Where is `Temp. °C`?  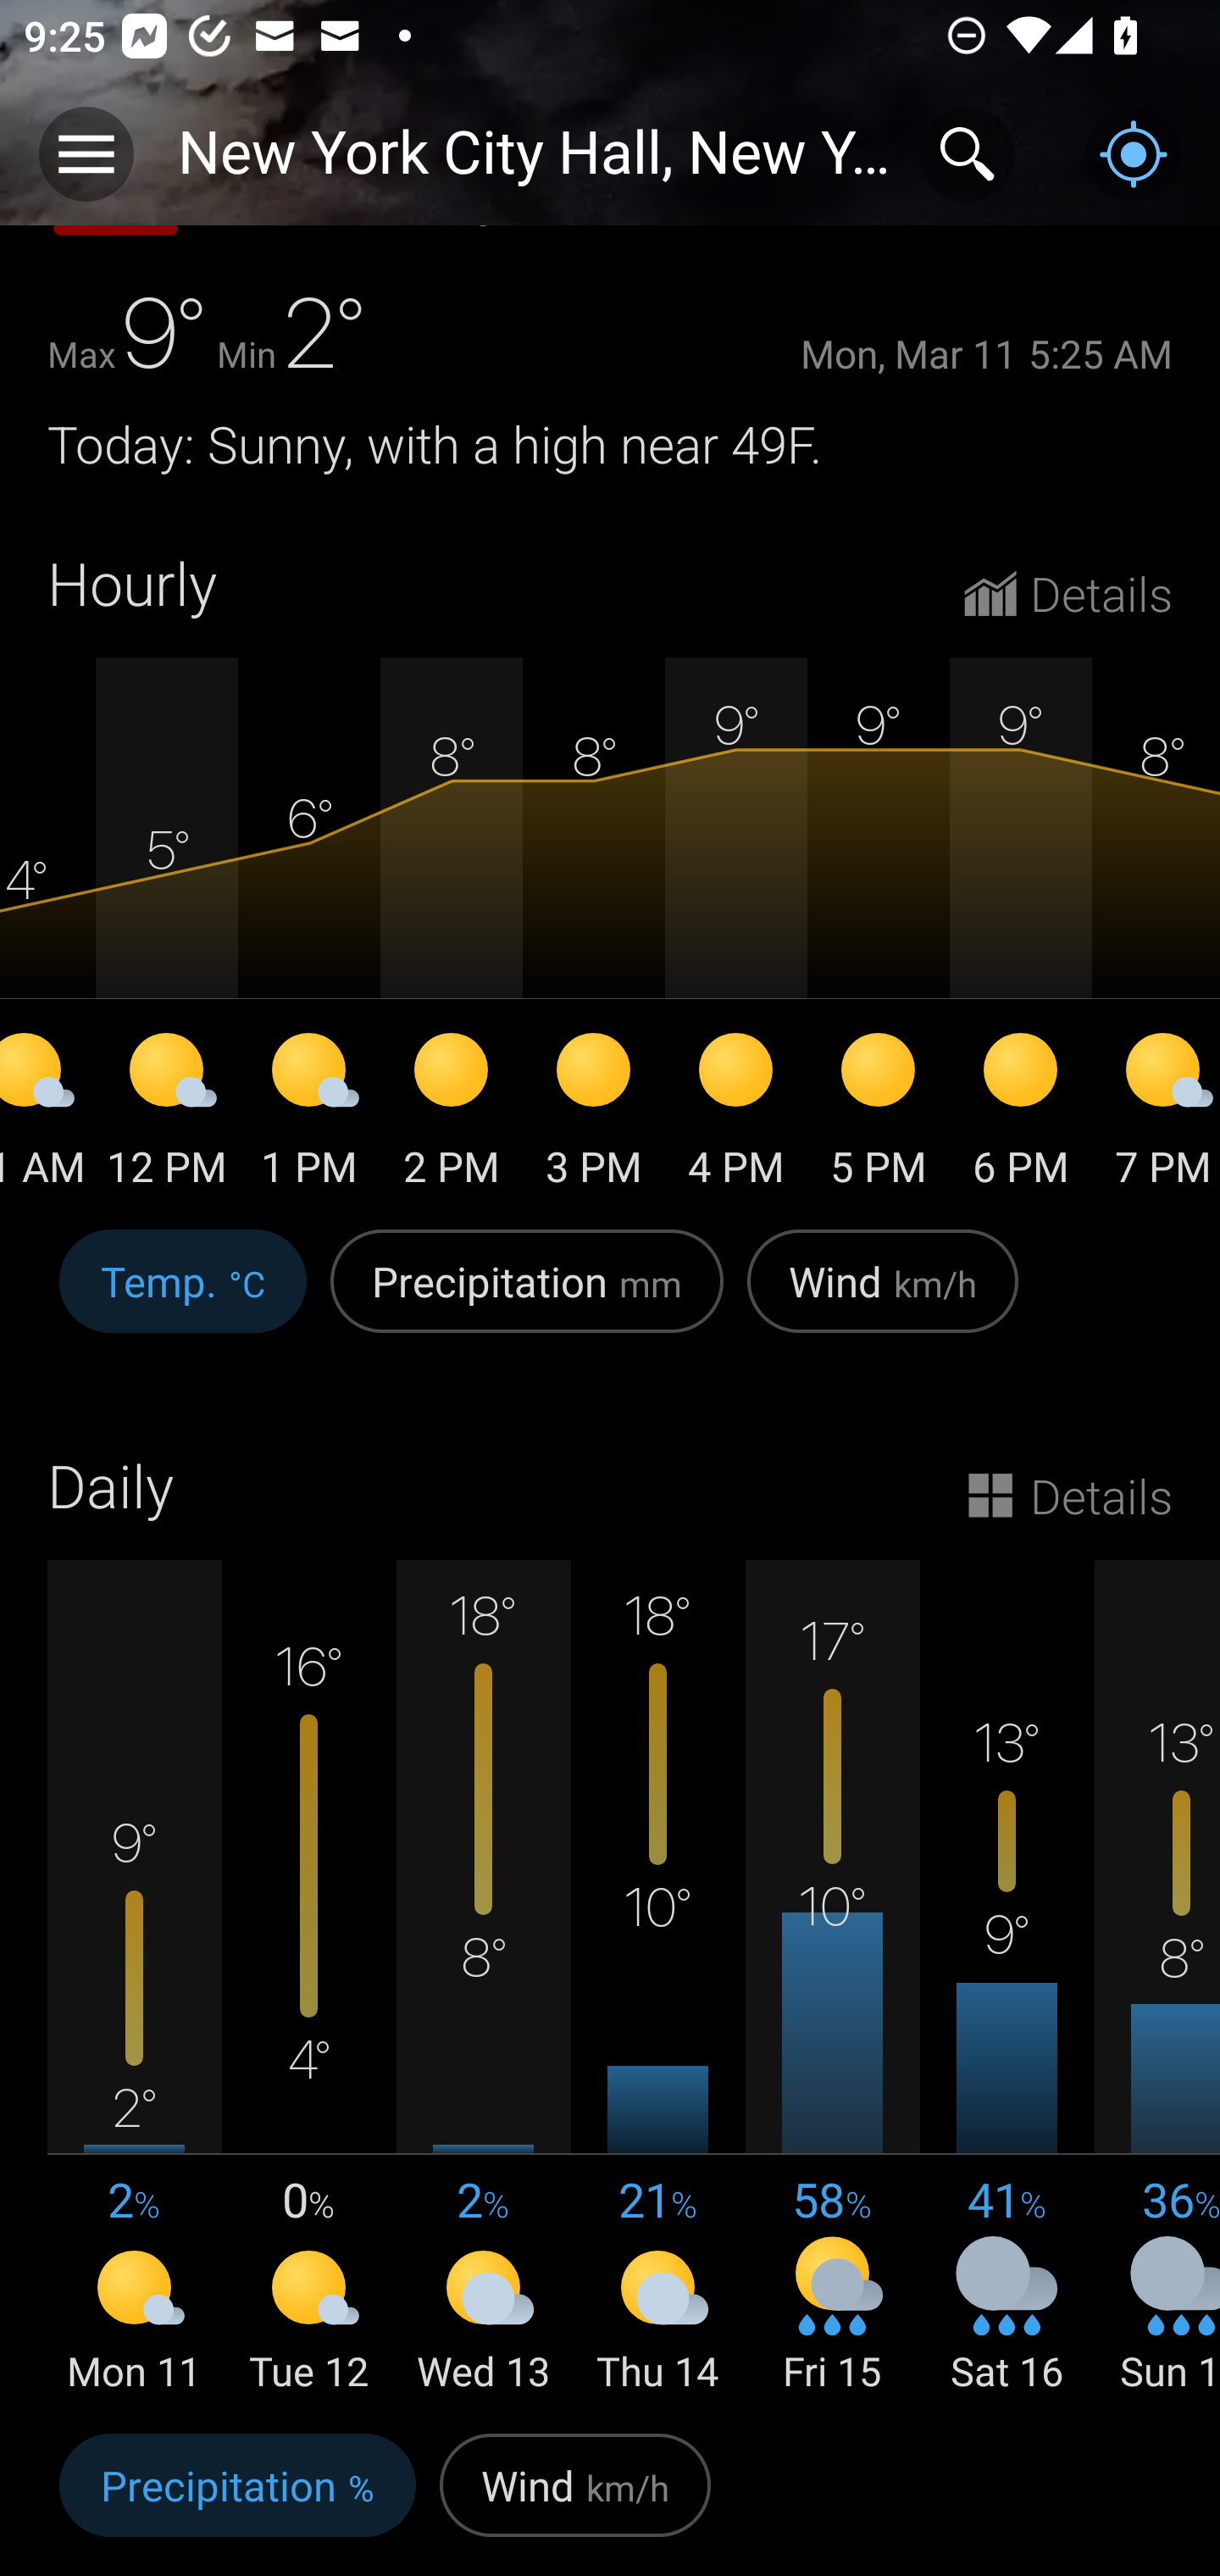 Temp. °C is located at coordinates (183, 1299).